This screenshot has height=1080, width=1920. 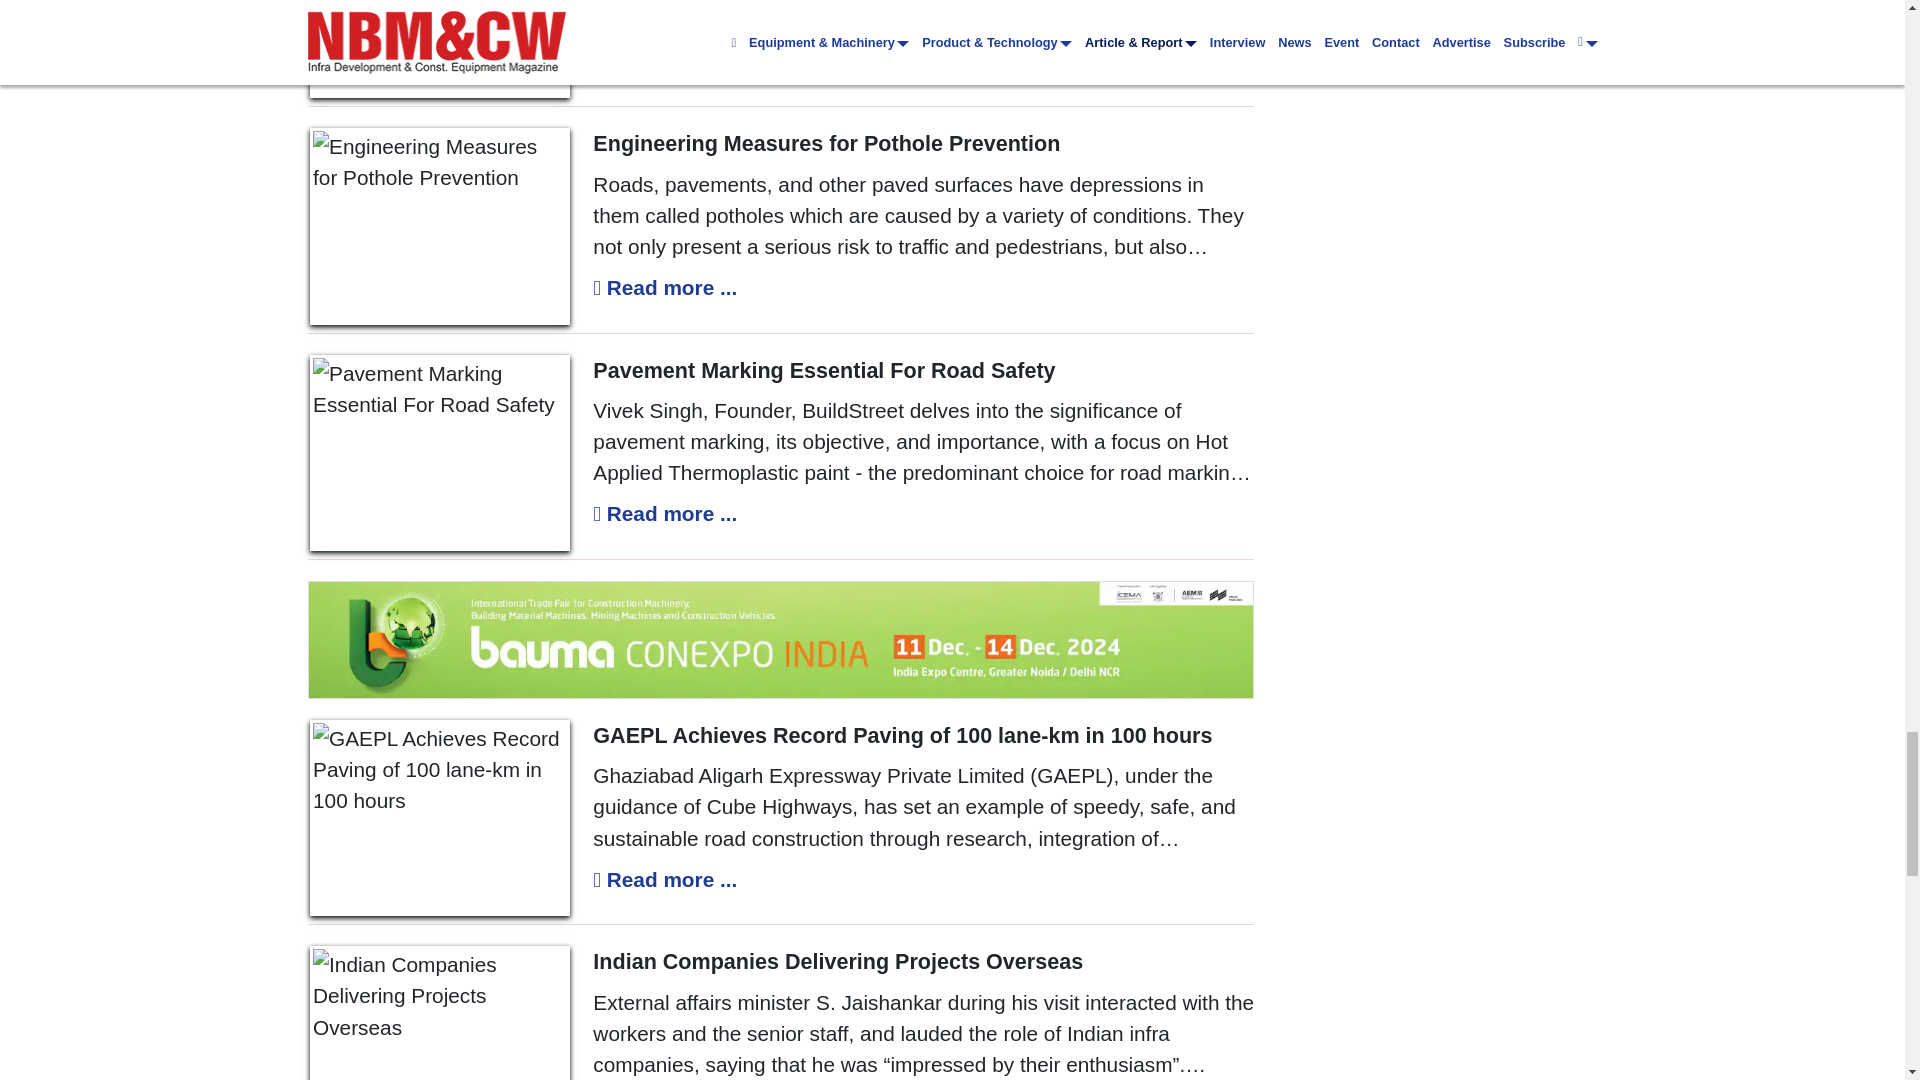 I want to click on bauma Conexpo India 11 - 14 Dec 2024, so click(x=780, y=640).